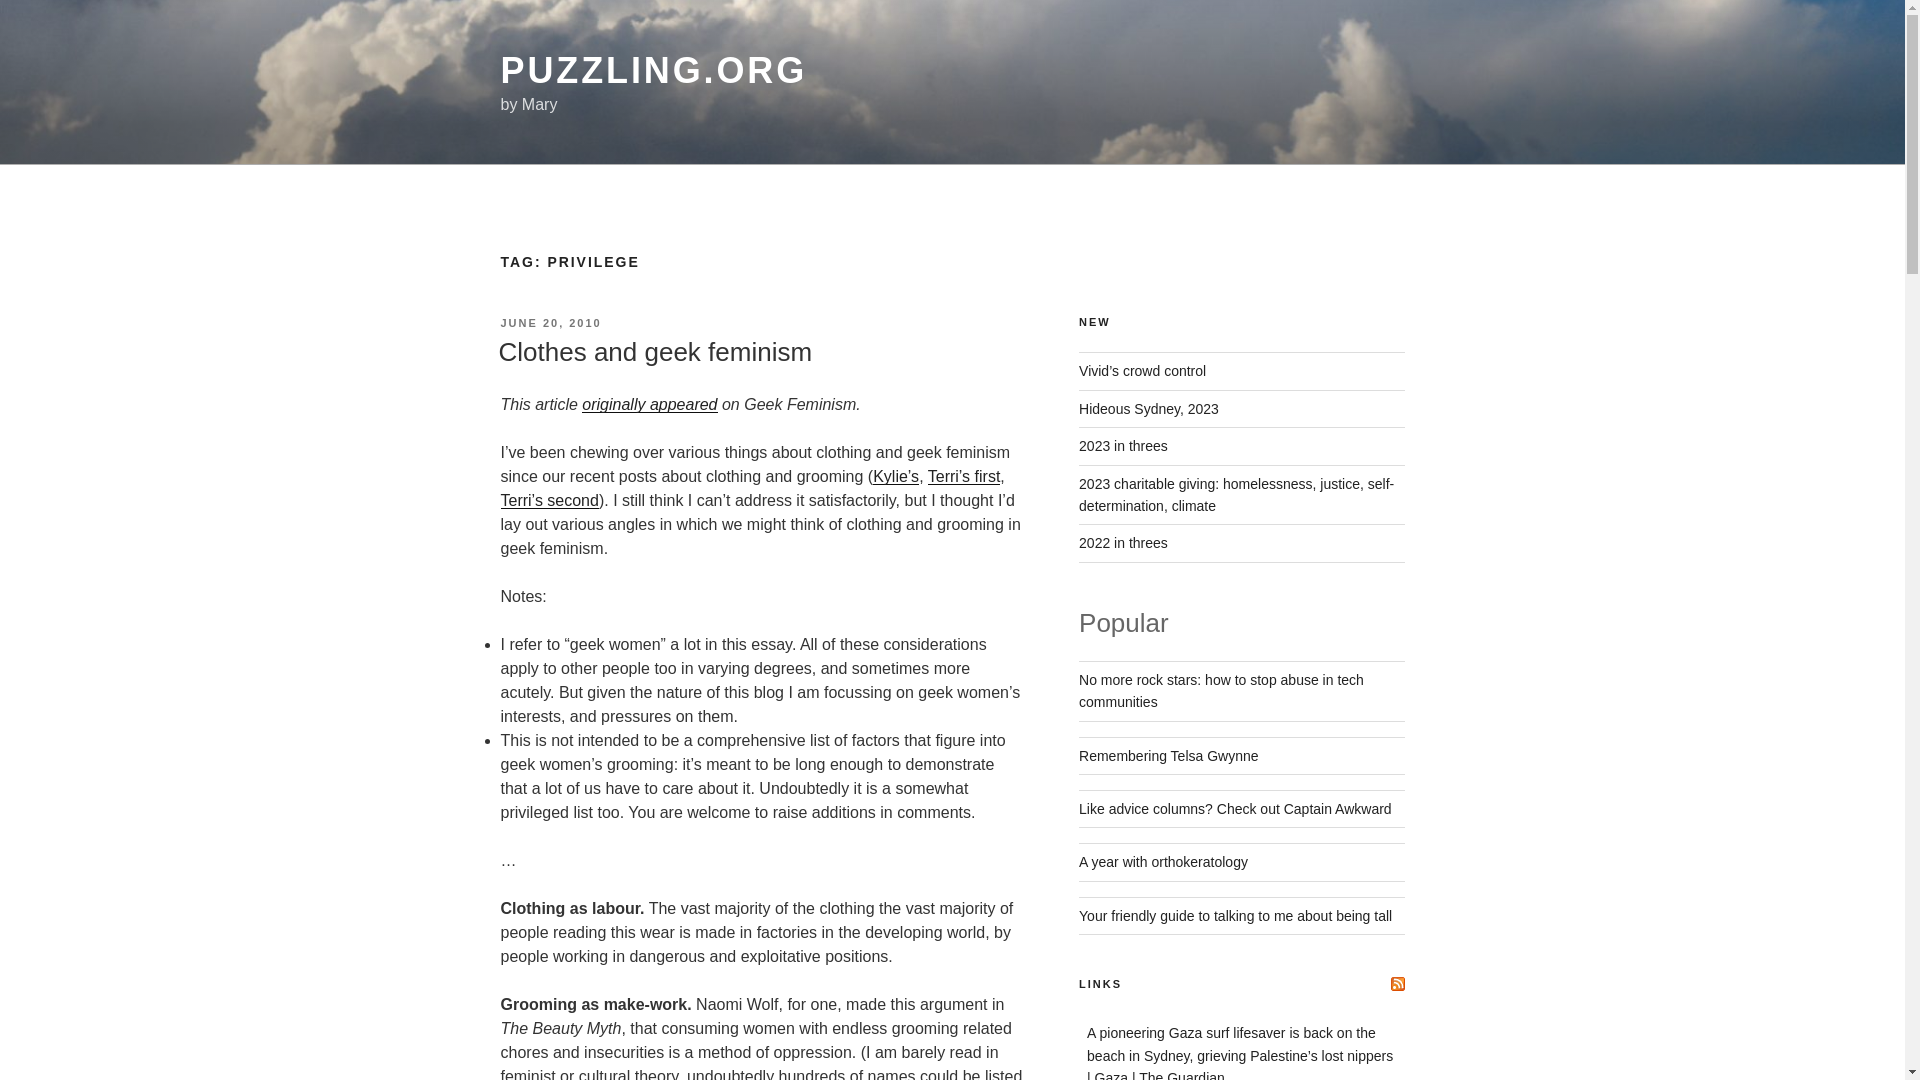 Image resolution: width=1920 pixels, height=1080 pixels. Describe the element at coordinates (1123, 542) in the screenshot. I see `2022 in threes` at that location.